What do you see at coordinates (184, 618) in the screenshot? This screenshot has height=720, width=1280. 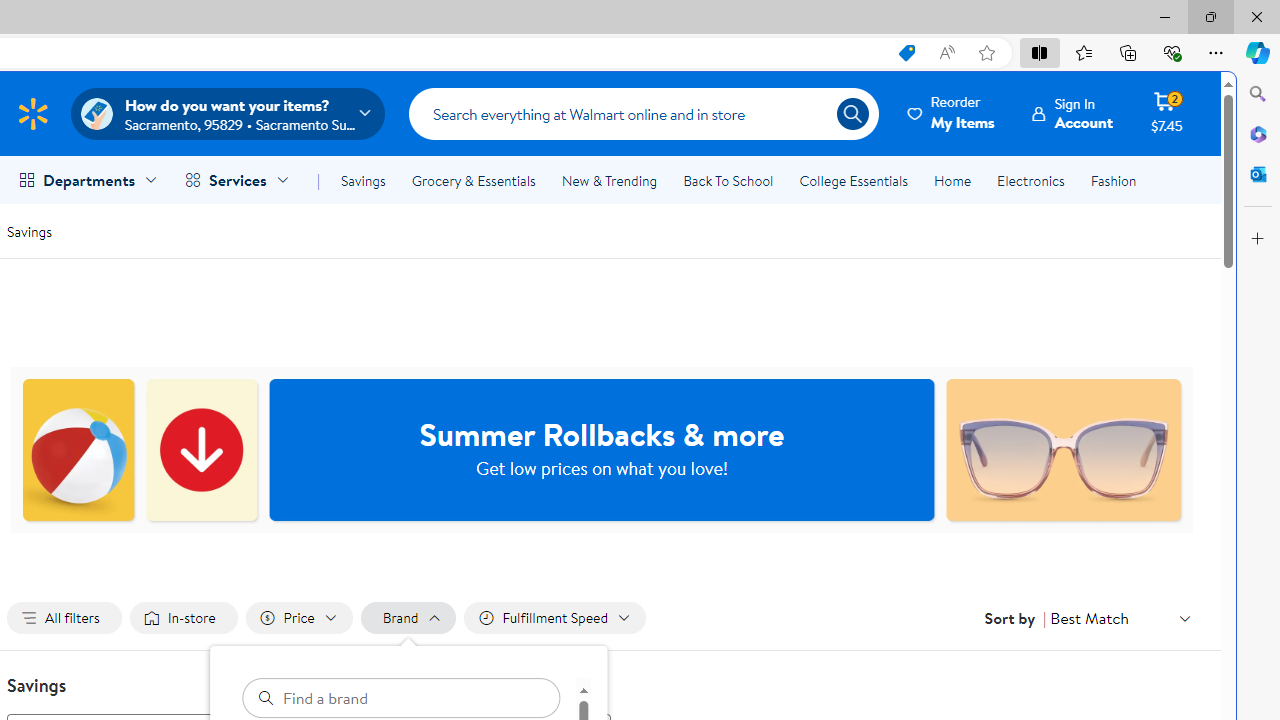 I see `Filter by In-store` at bounding box center [184, 618].